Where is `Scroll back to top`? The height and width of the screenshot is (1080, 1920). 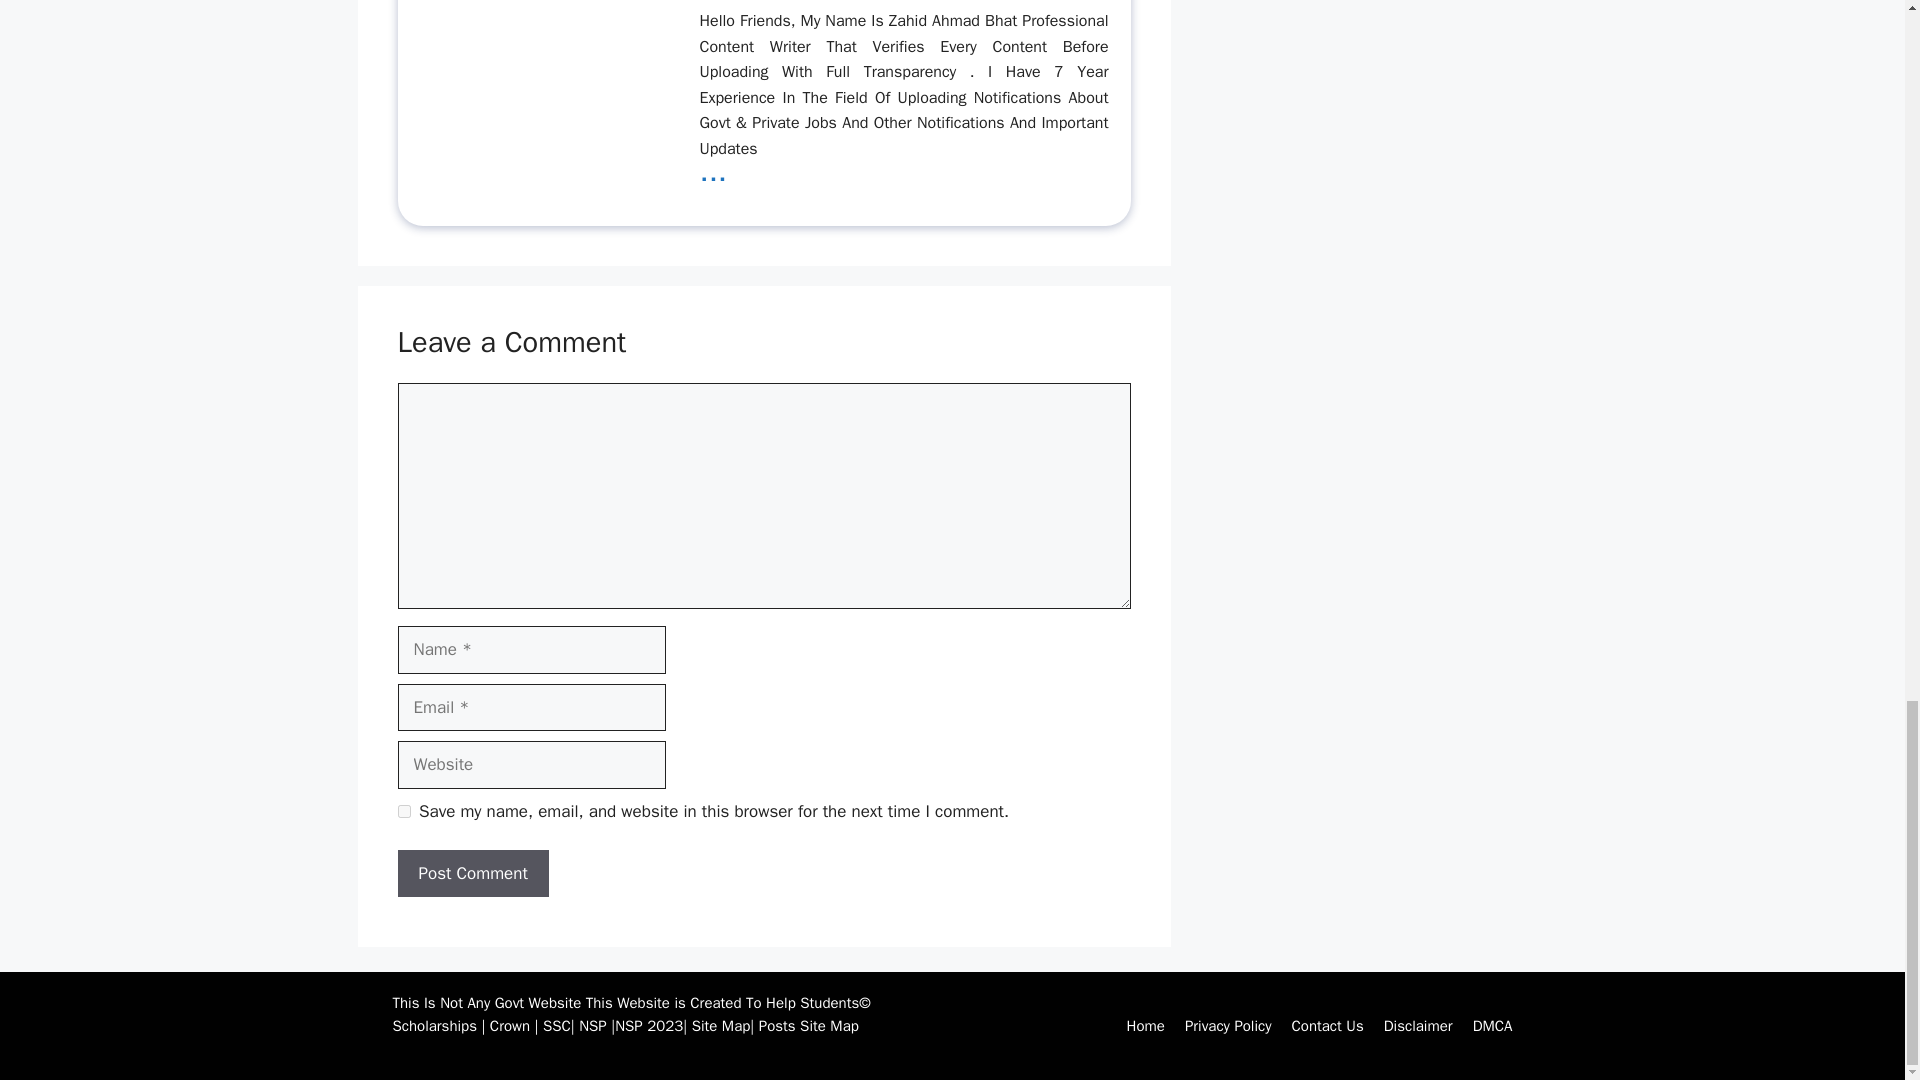 Scroll back to top is located at coordinates (1855, 8).